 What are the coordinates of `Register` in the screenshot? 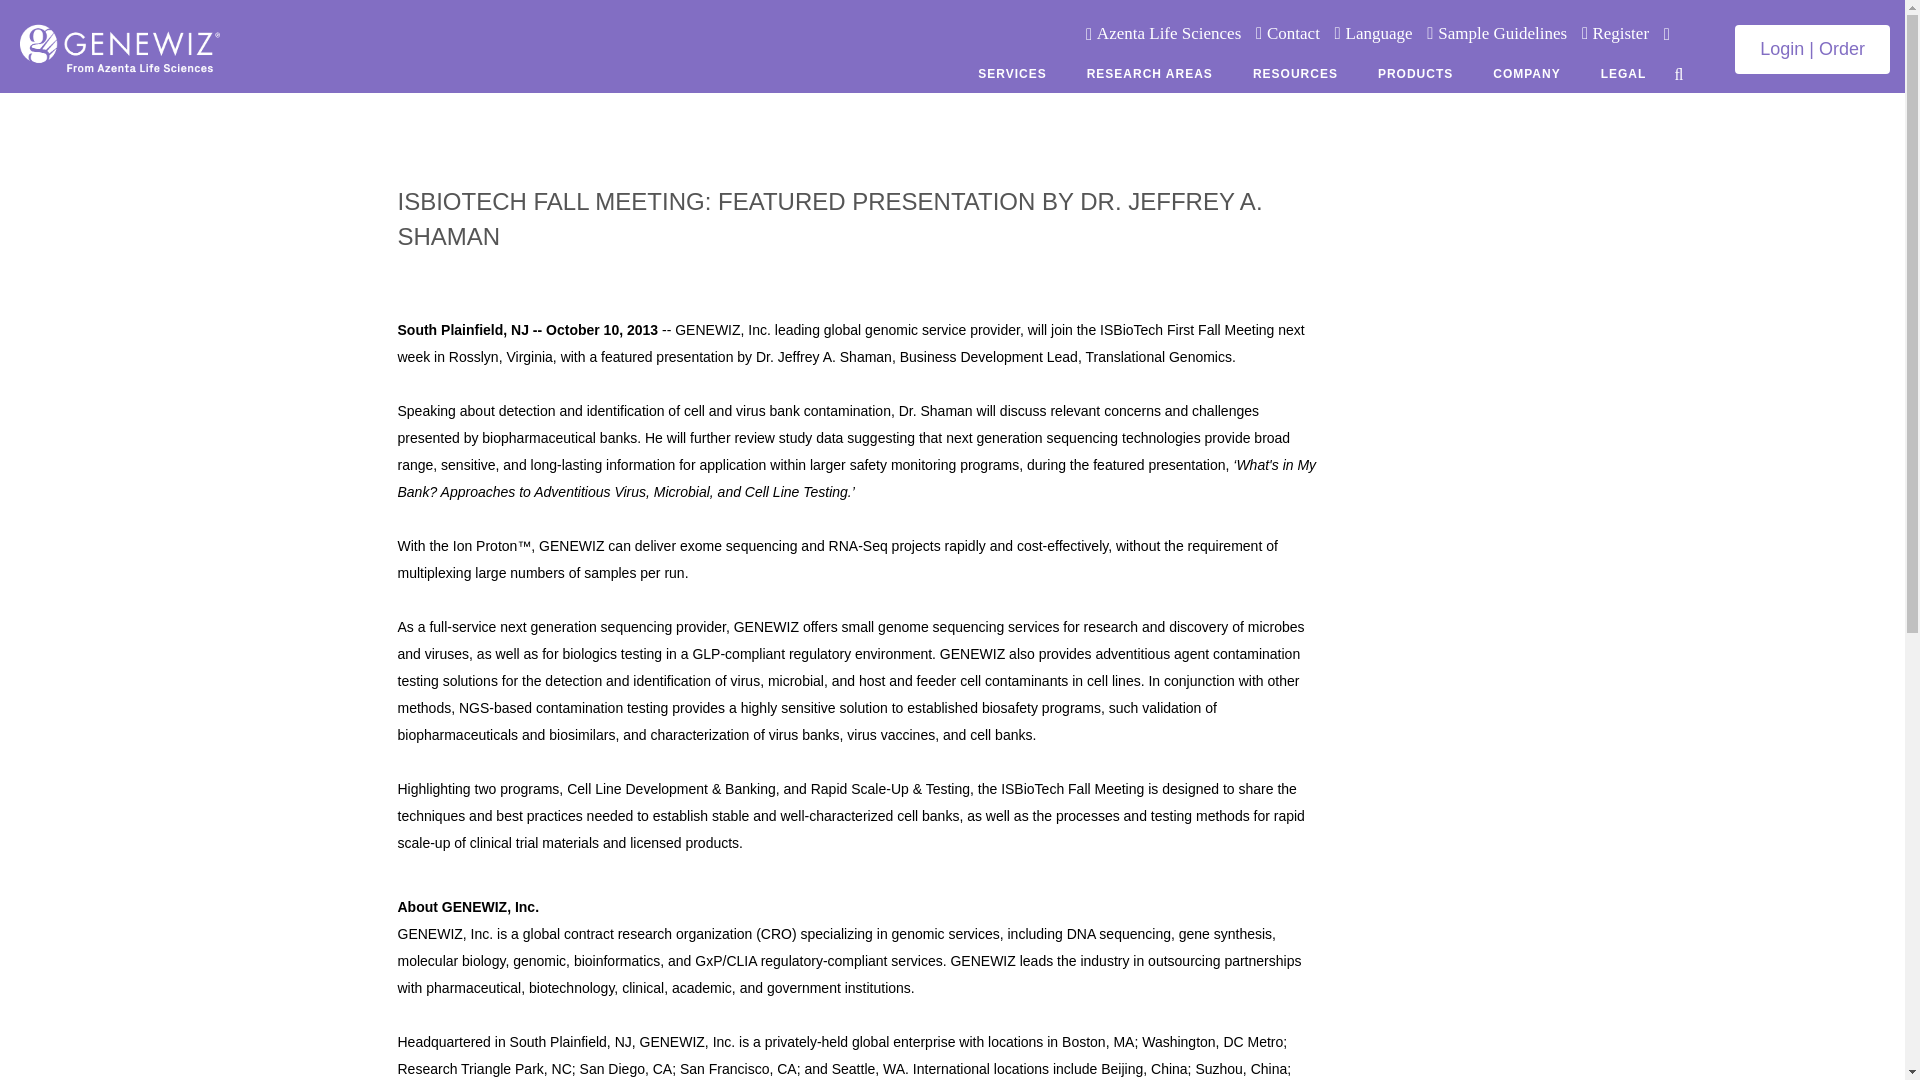 It's located at (1618, 33).